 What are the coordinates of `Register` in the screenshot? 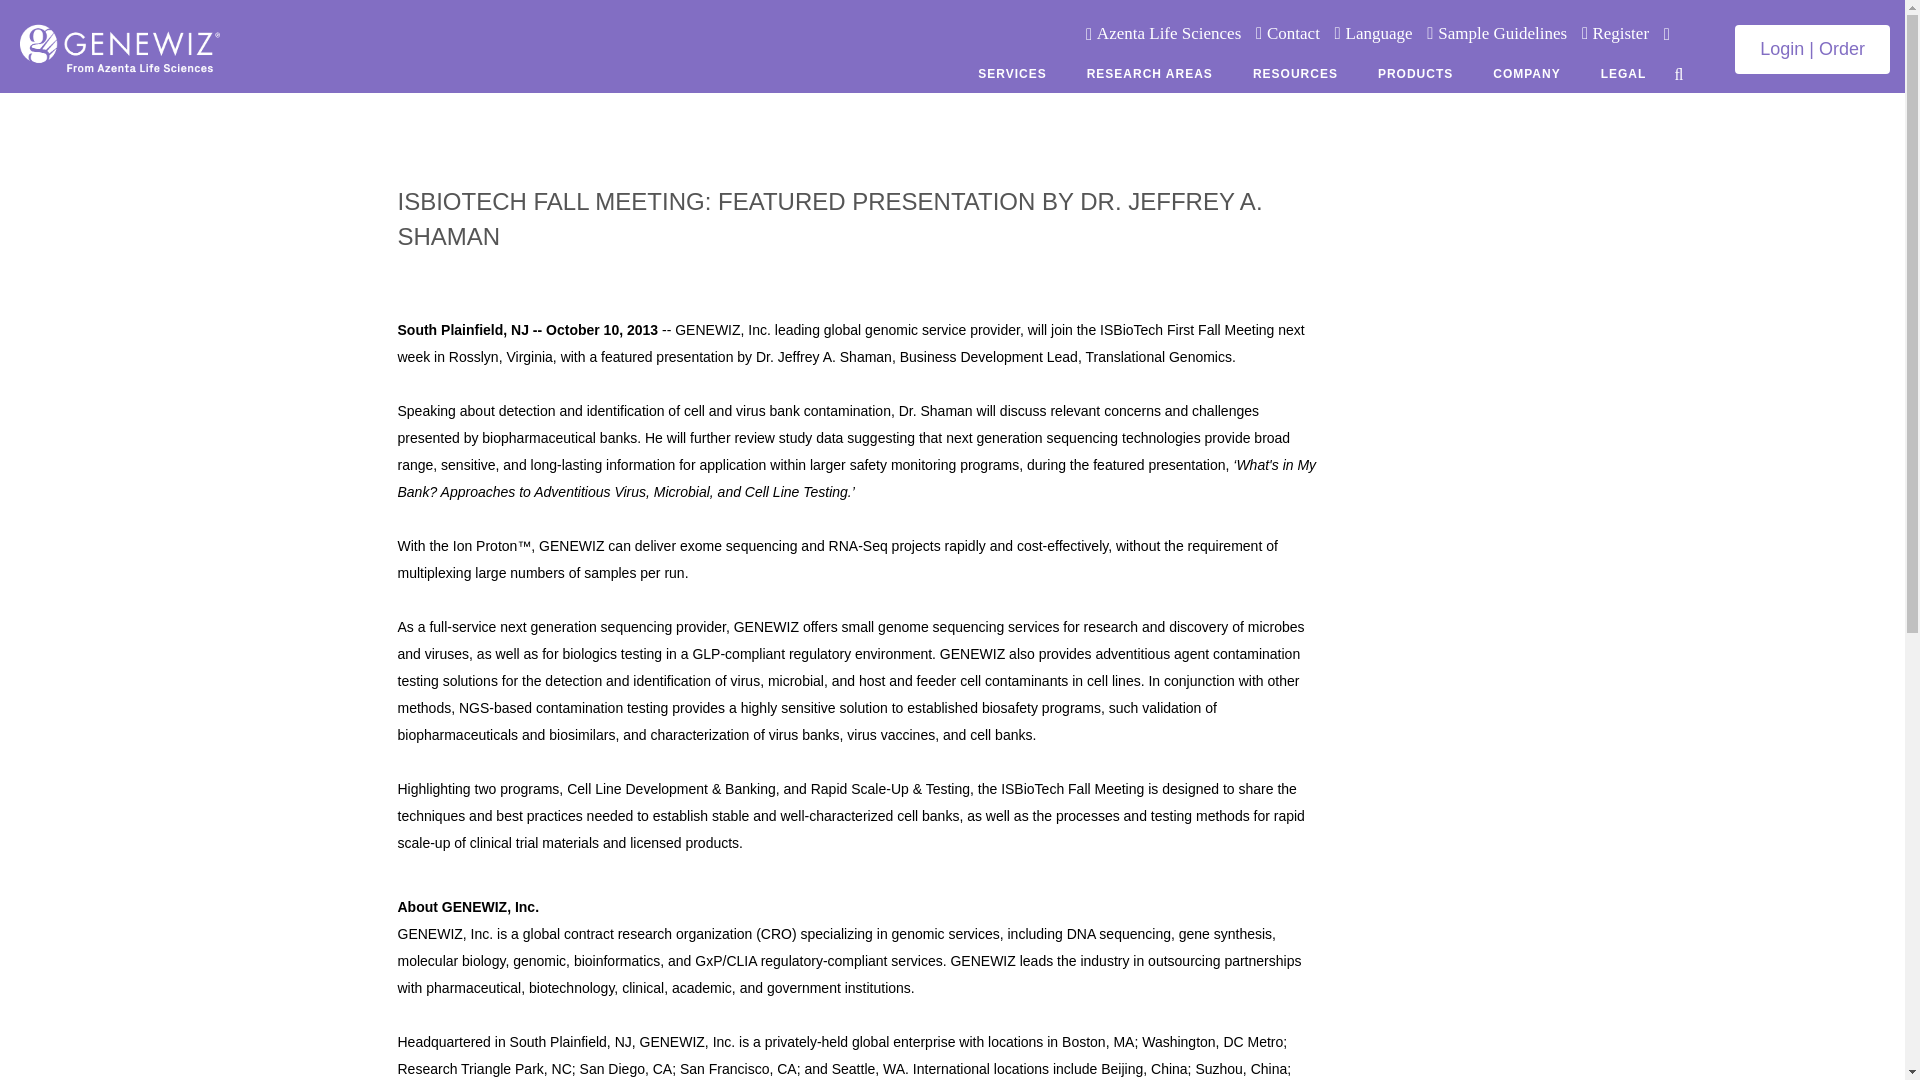 It's located at (1618, 33).